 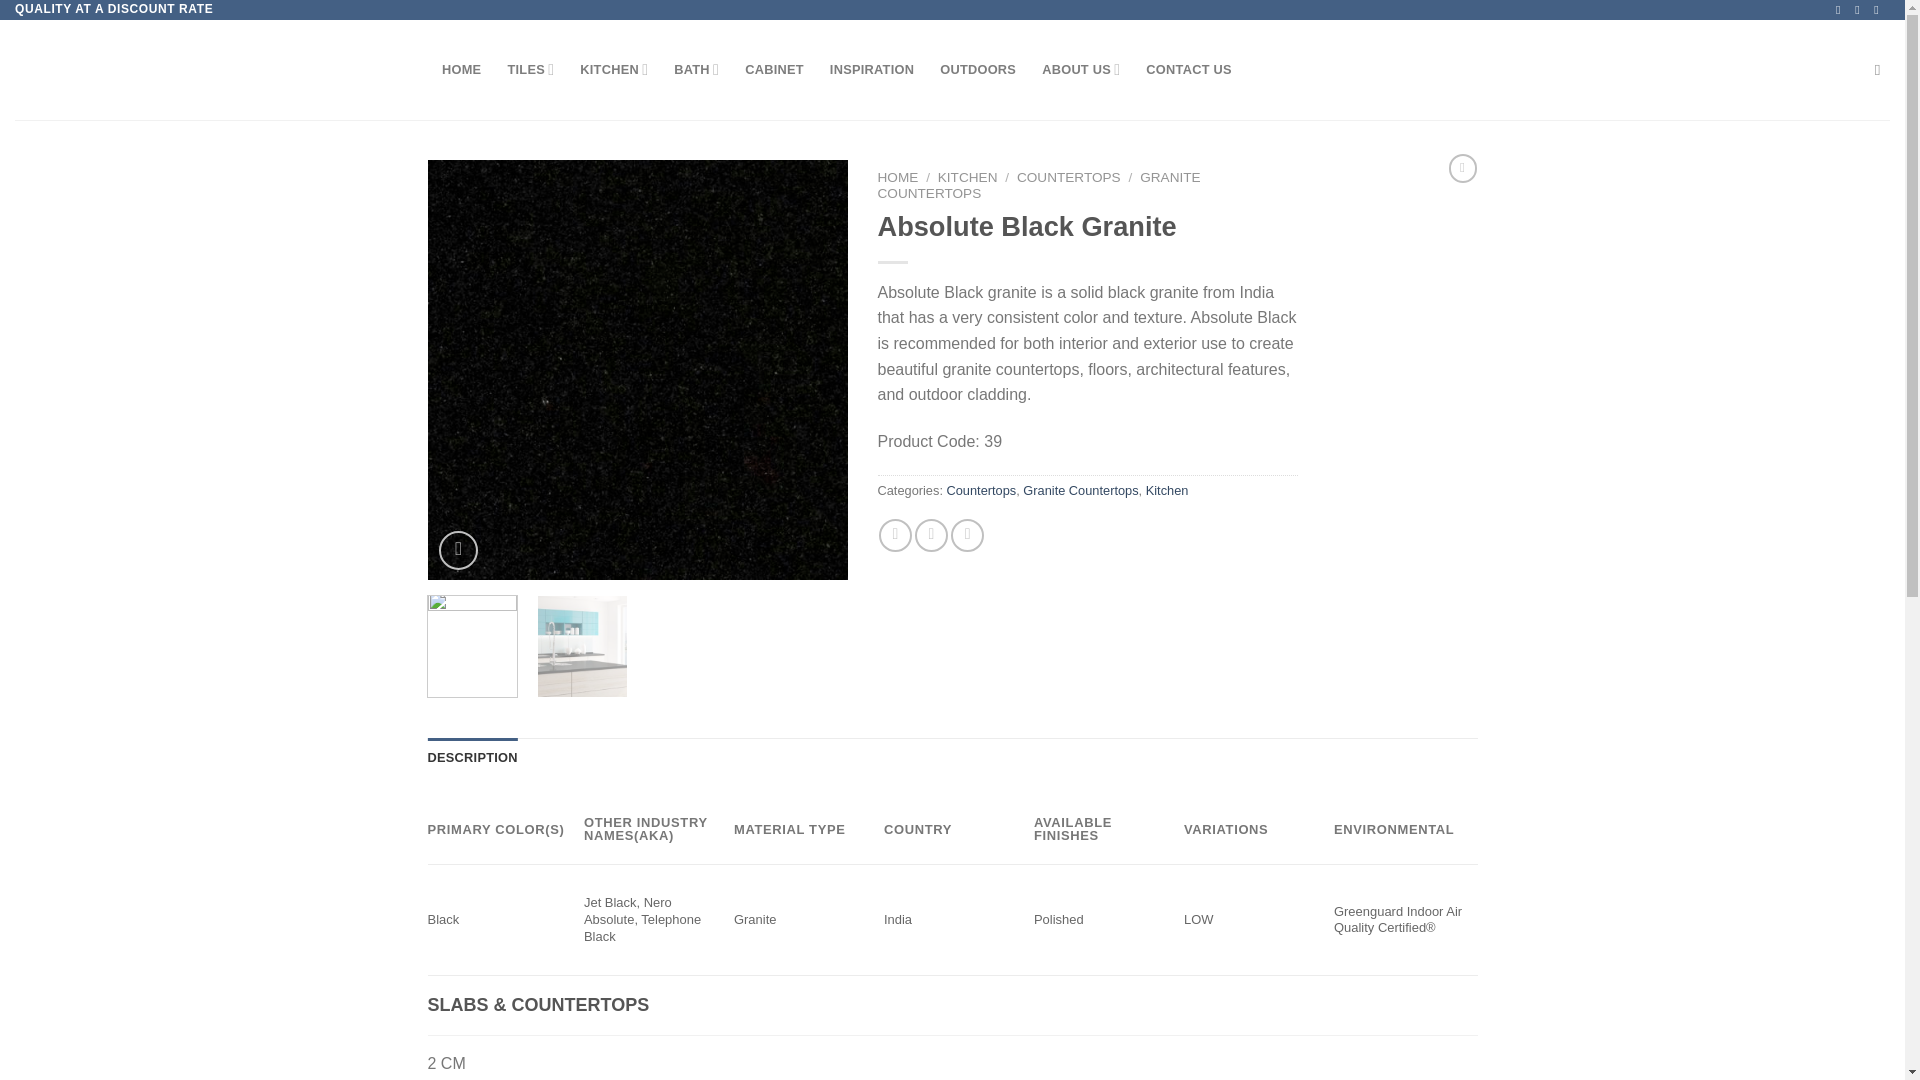 I want to click on Pin on Pinterest, so click(x=966, y=535).